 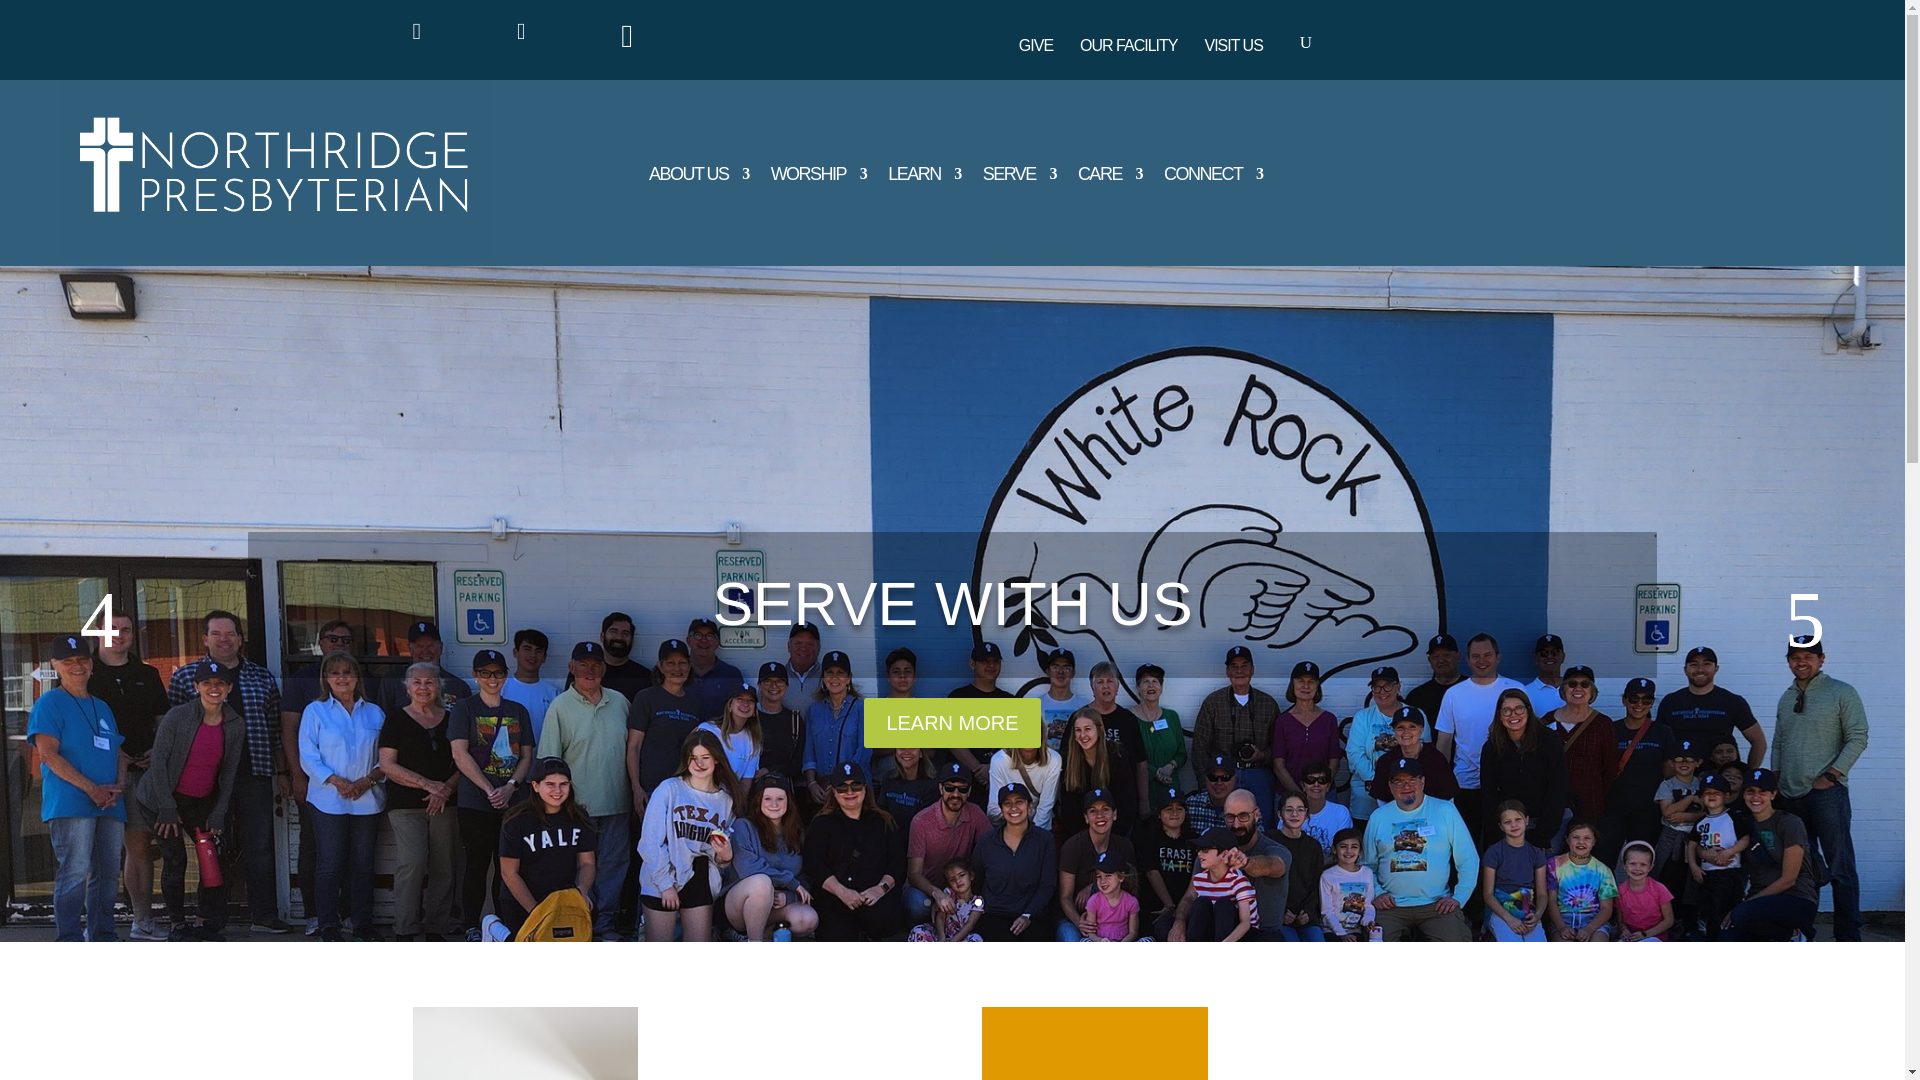 What do you see at coordinates (1235, 49) in the screenshot?
I see `VISIT US` at bounding box center [1235, 49].